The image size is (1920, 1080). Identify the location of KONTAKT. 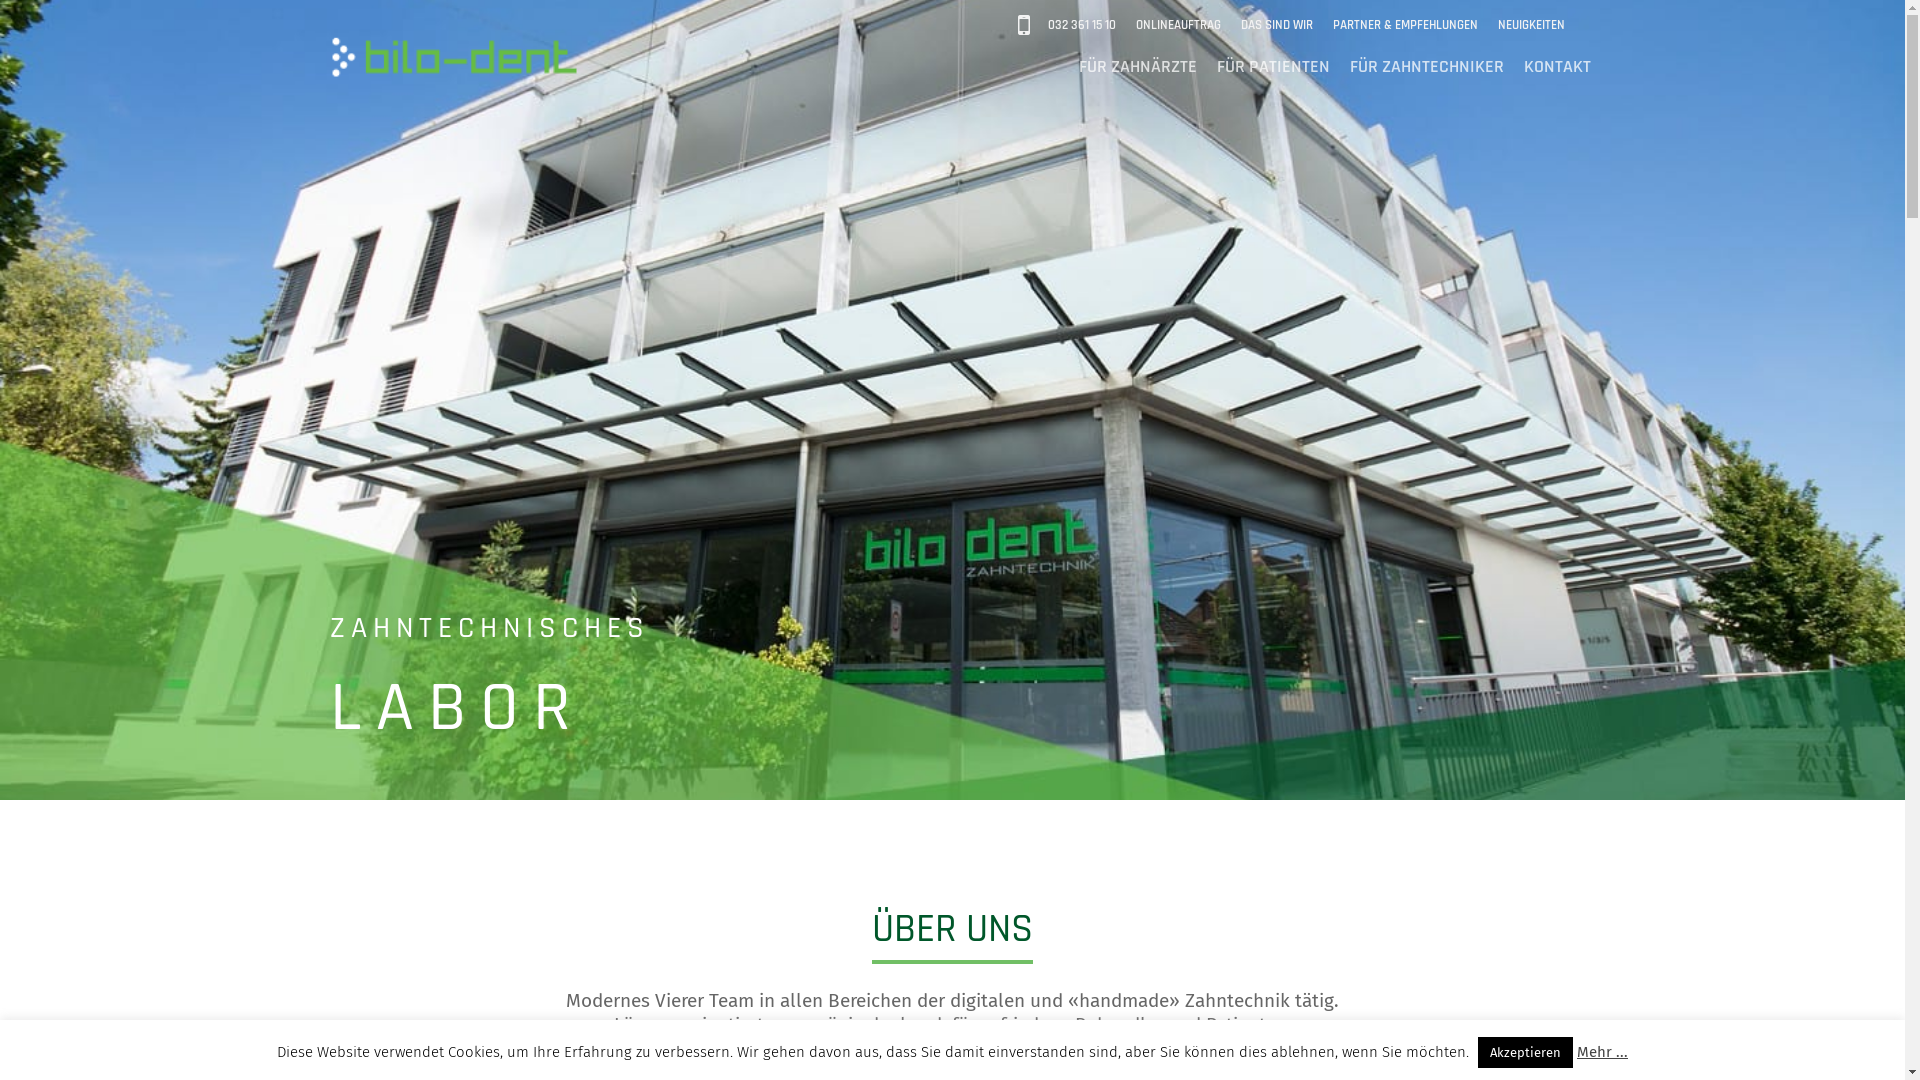
(1558, 66).